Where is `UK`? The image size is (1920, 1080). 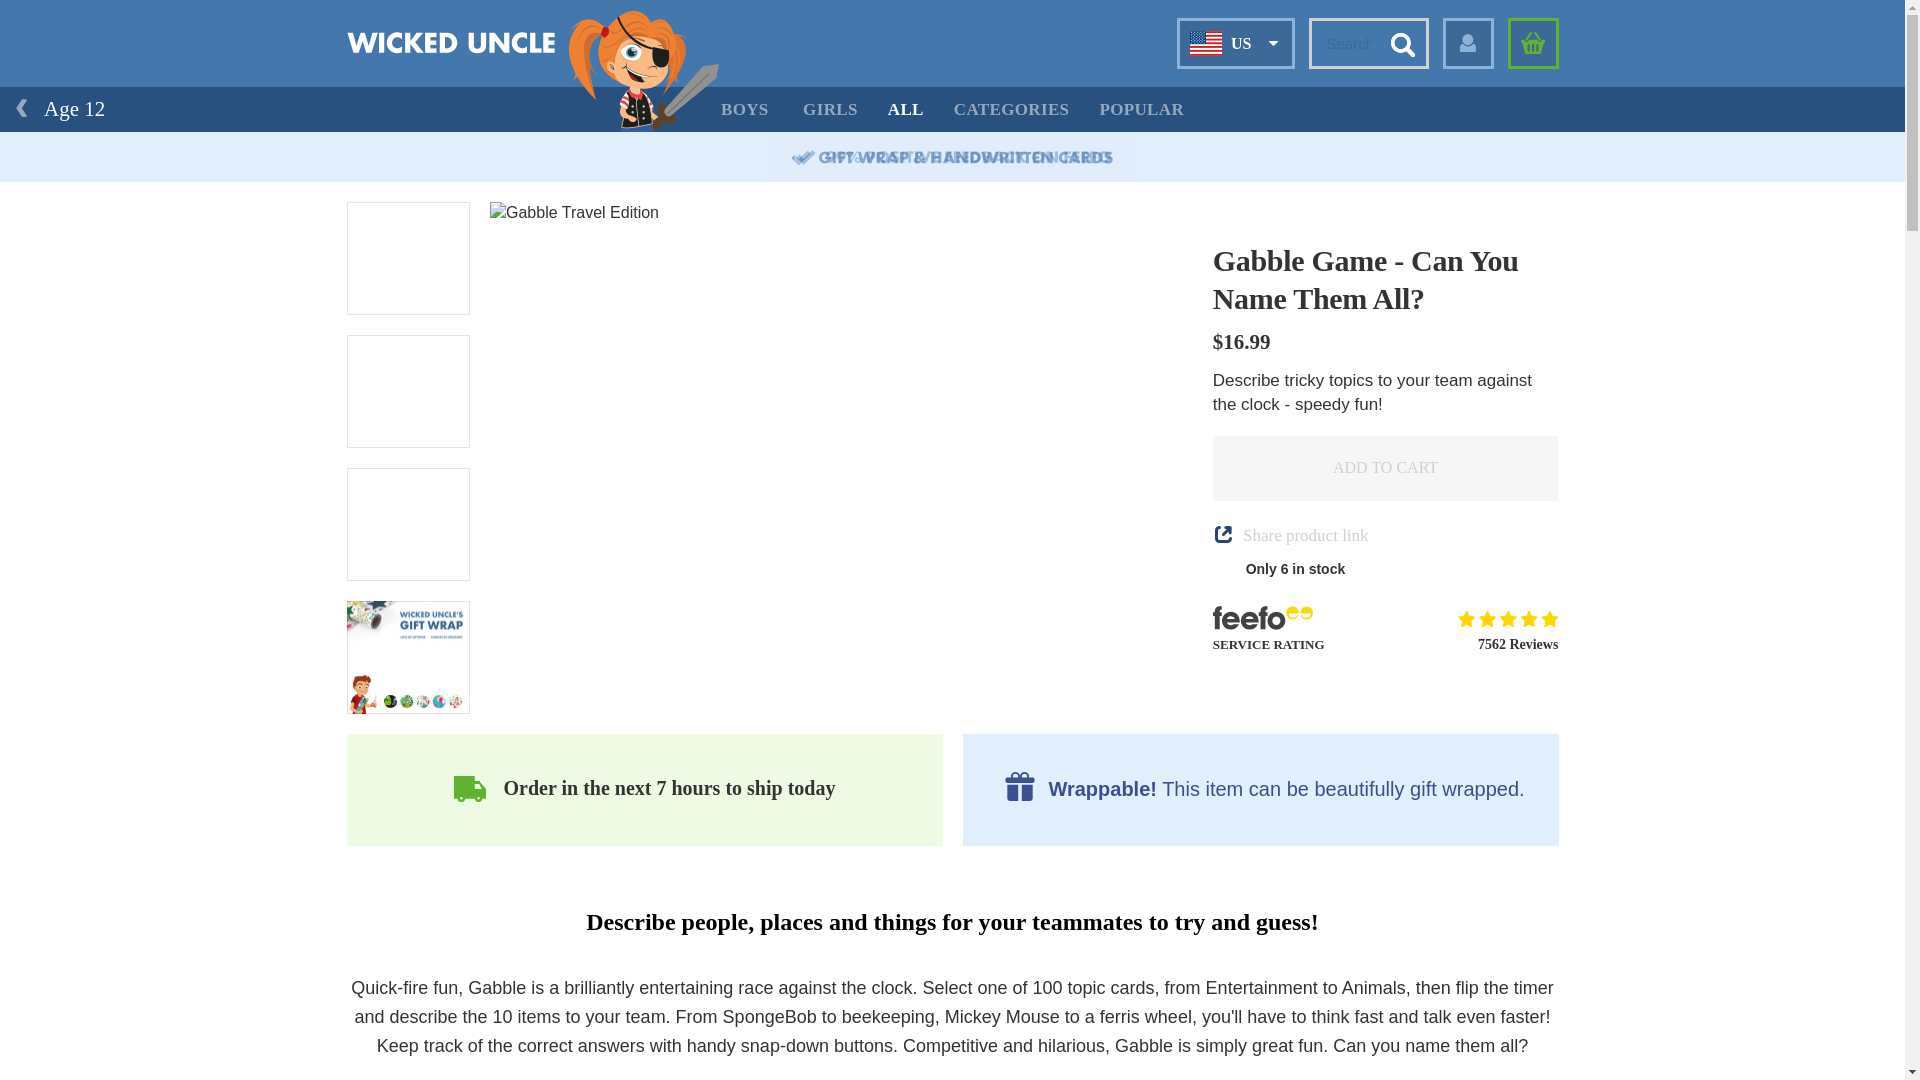
UK is located at coordinates (1212, 88).